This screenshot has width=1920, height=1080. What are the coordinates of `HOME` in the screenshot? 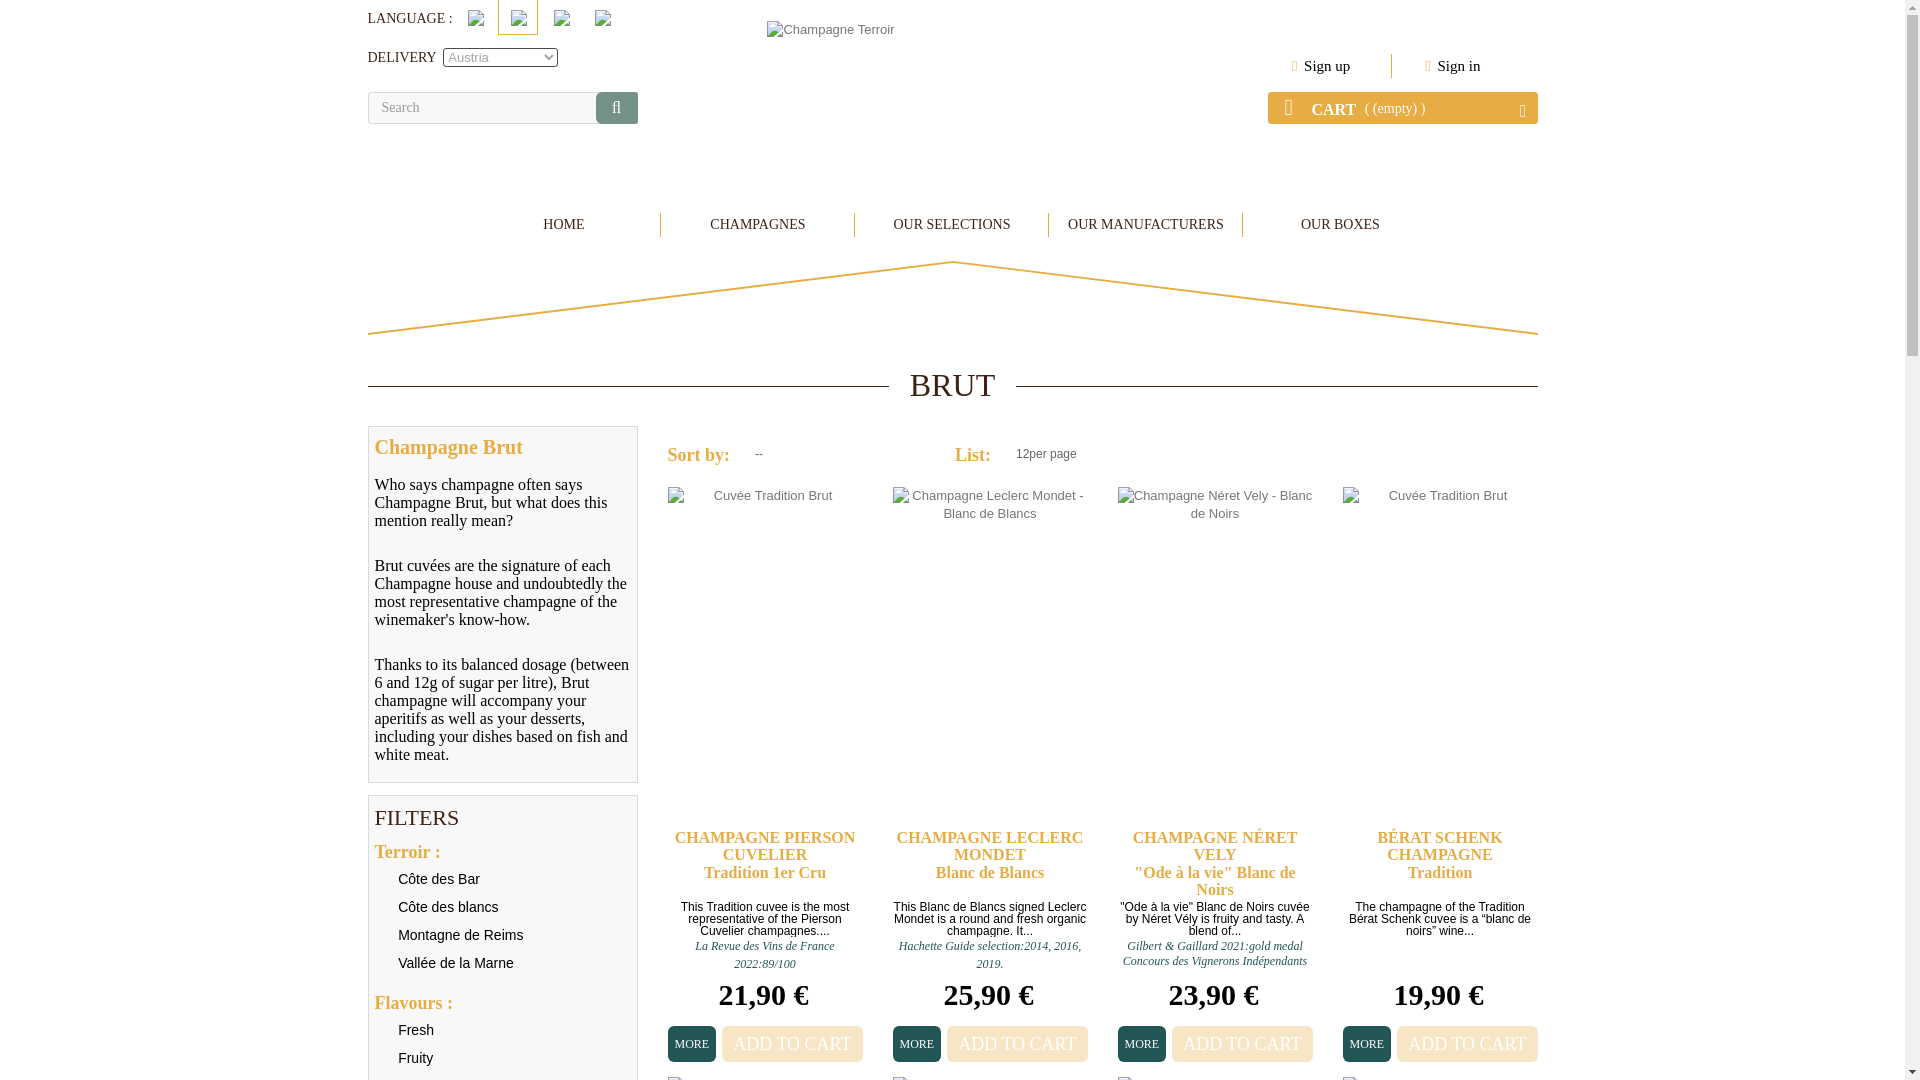 It's located at (563, 224).